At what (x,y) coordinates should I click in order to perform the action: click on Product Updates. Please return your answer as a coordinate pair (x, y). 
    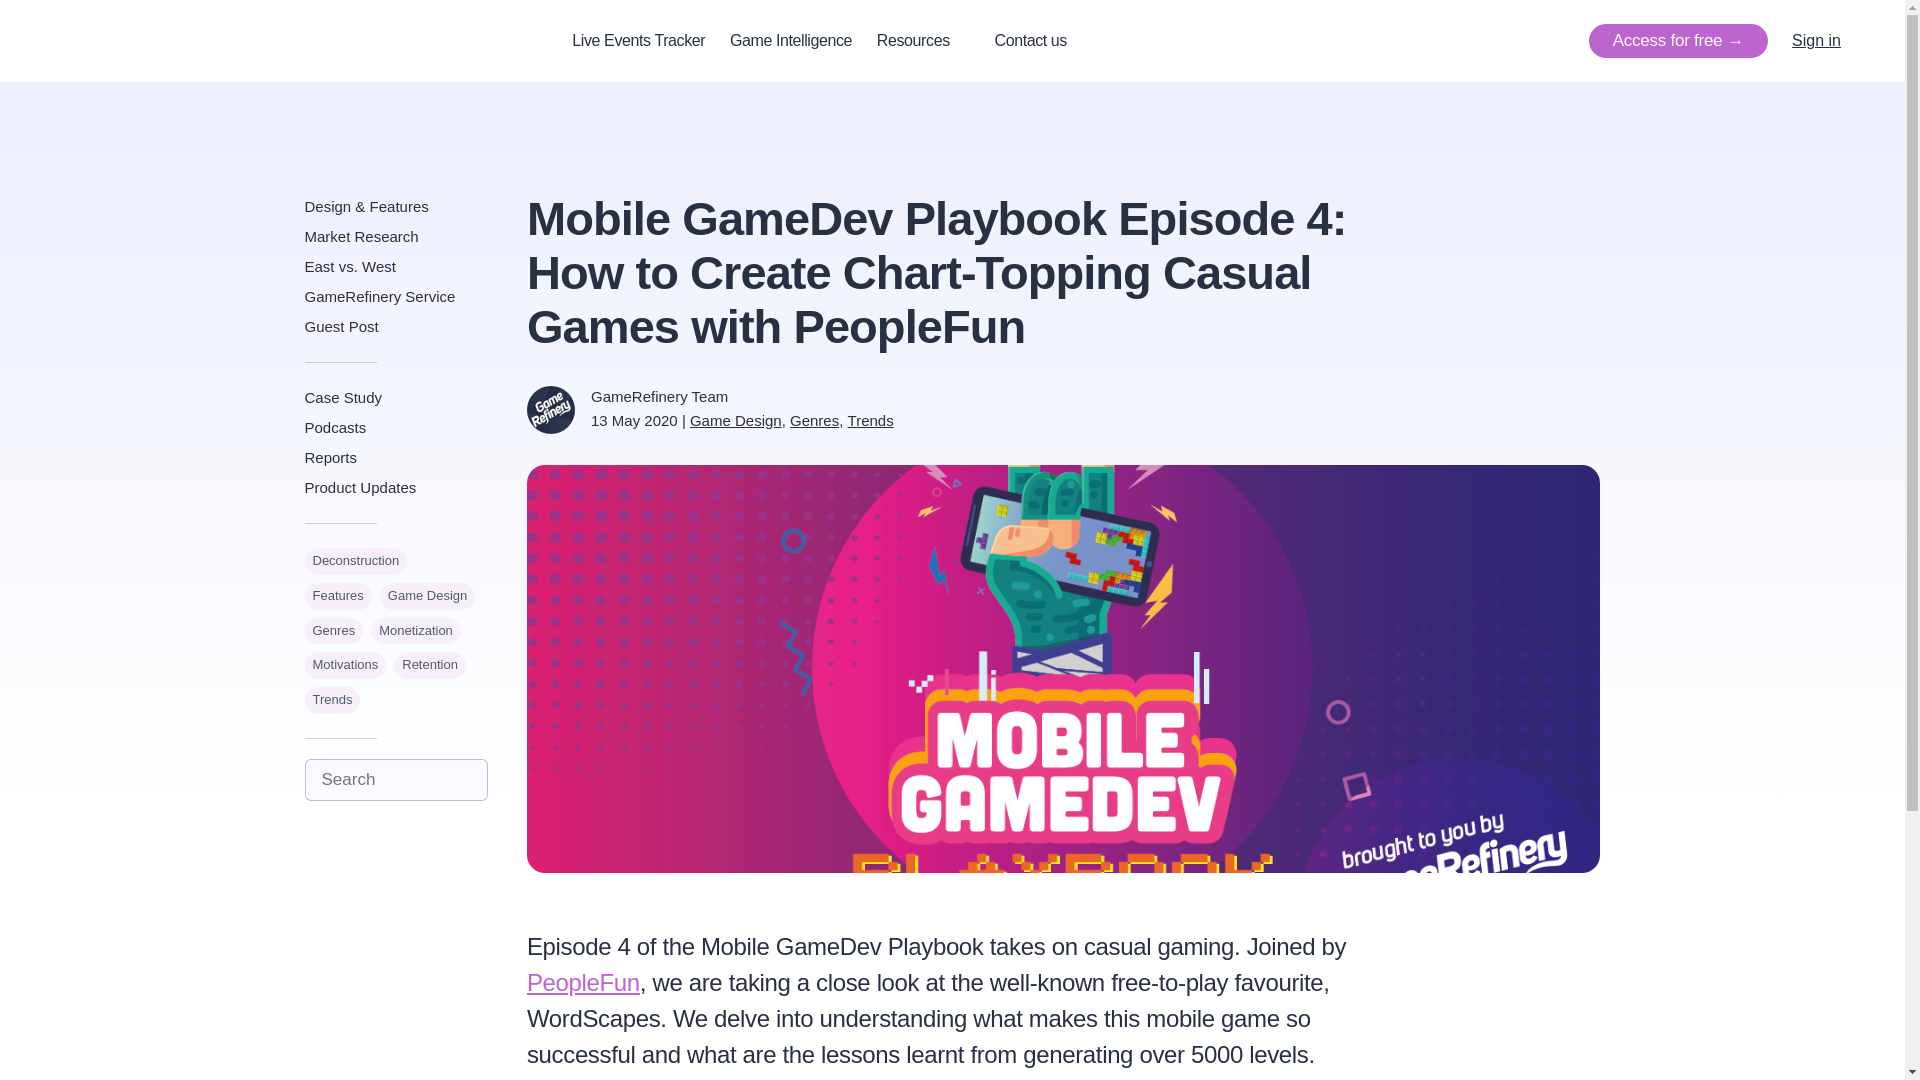
    Looking at the image, I should click on (395, 488).